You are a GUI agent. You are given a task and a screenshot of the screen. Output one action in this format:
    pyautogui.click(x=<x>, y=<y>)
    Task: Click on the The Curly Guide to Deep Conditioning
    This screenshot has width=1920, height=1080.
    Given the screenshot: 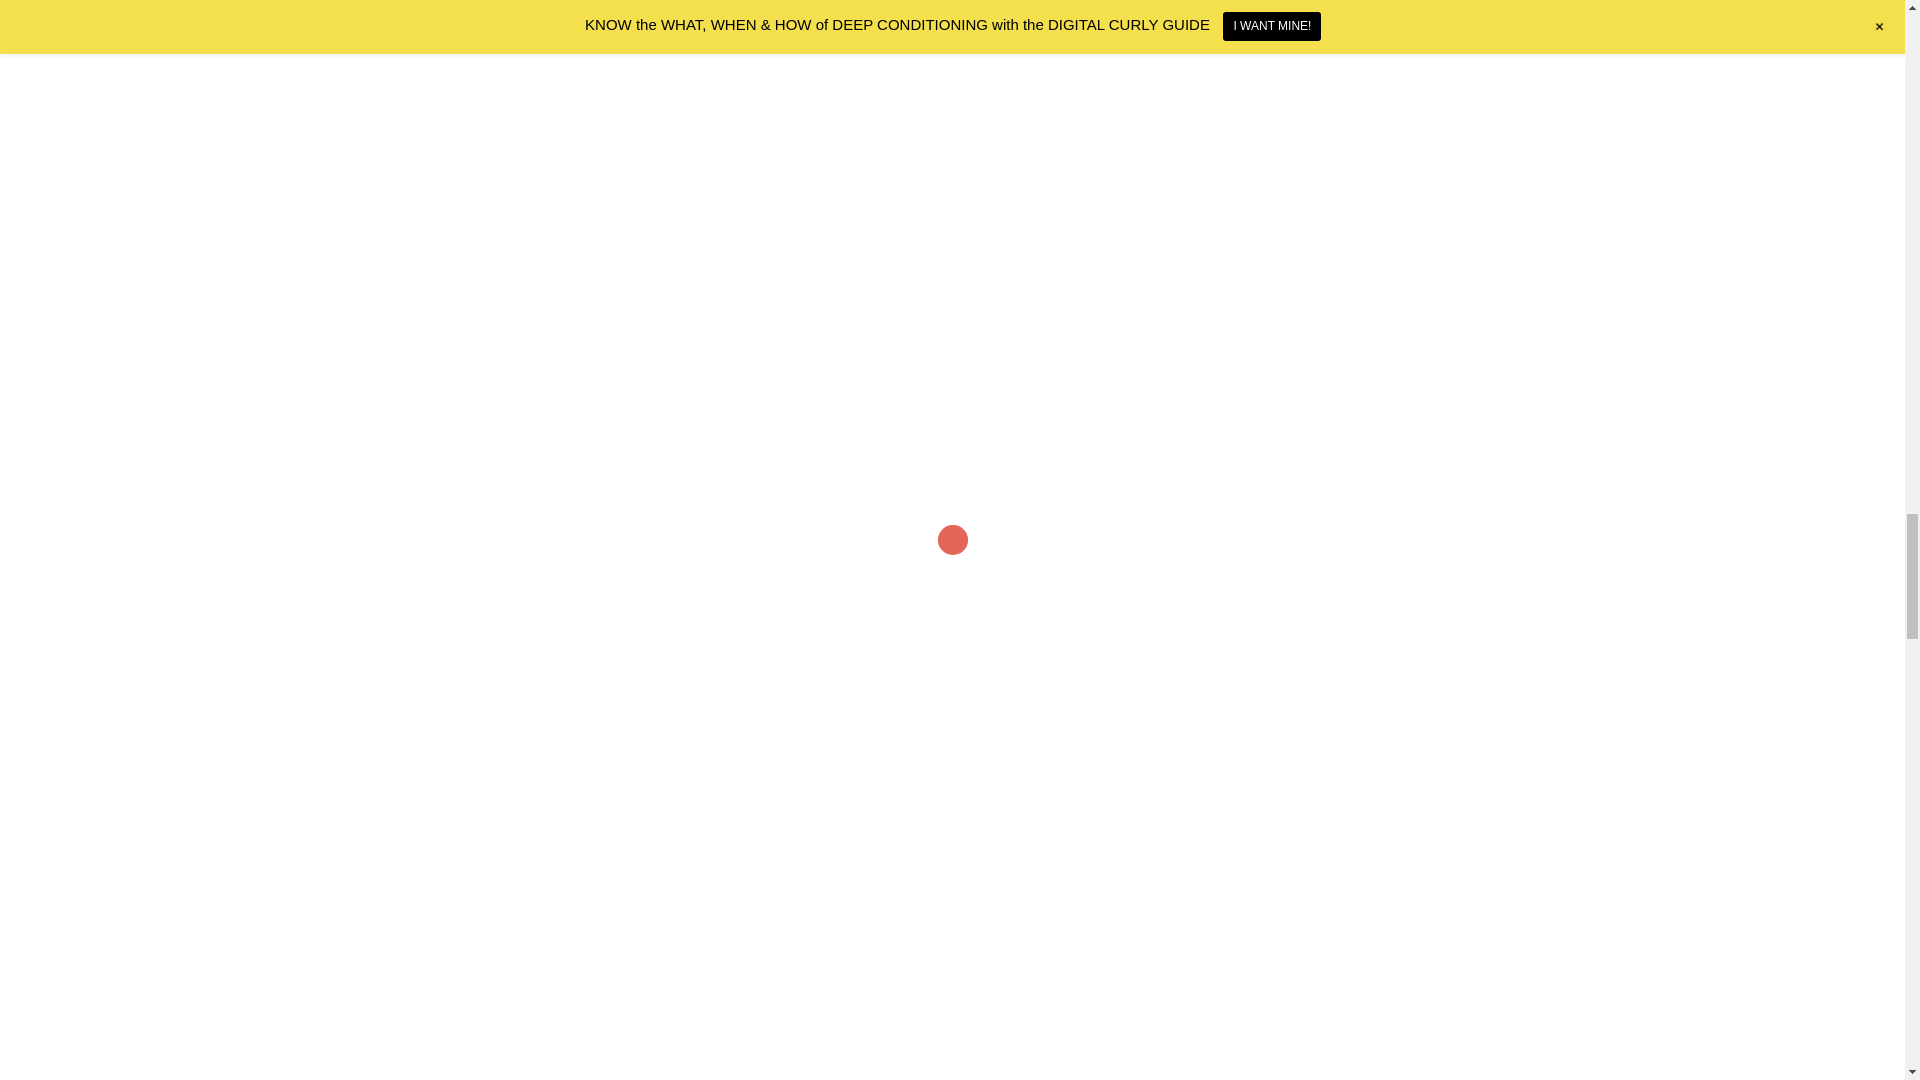 What is the action you would take?
    pyautogui.click(x=758, y=856)
    